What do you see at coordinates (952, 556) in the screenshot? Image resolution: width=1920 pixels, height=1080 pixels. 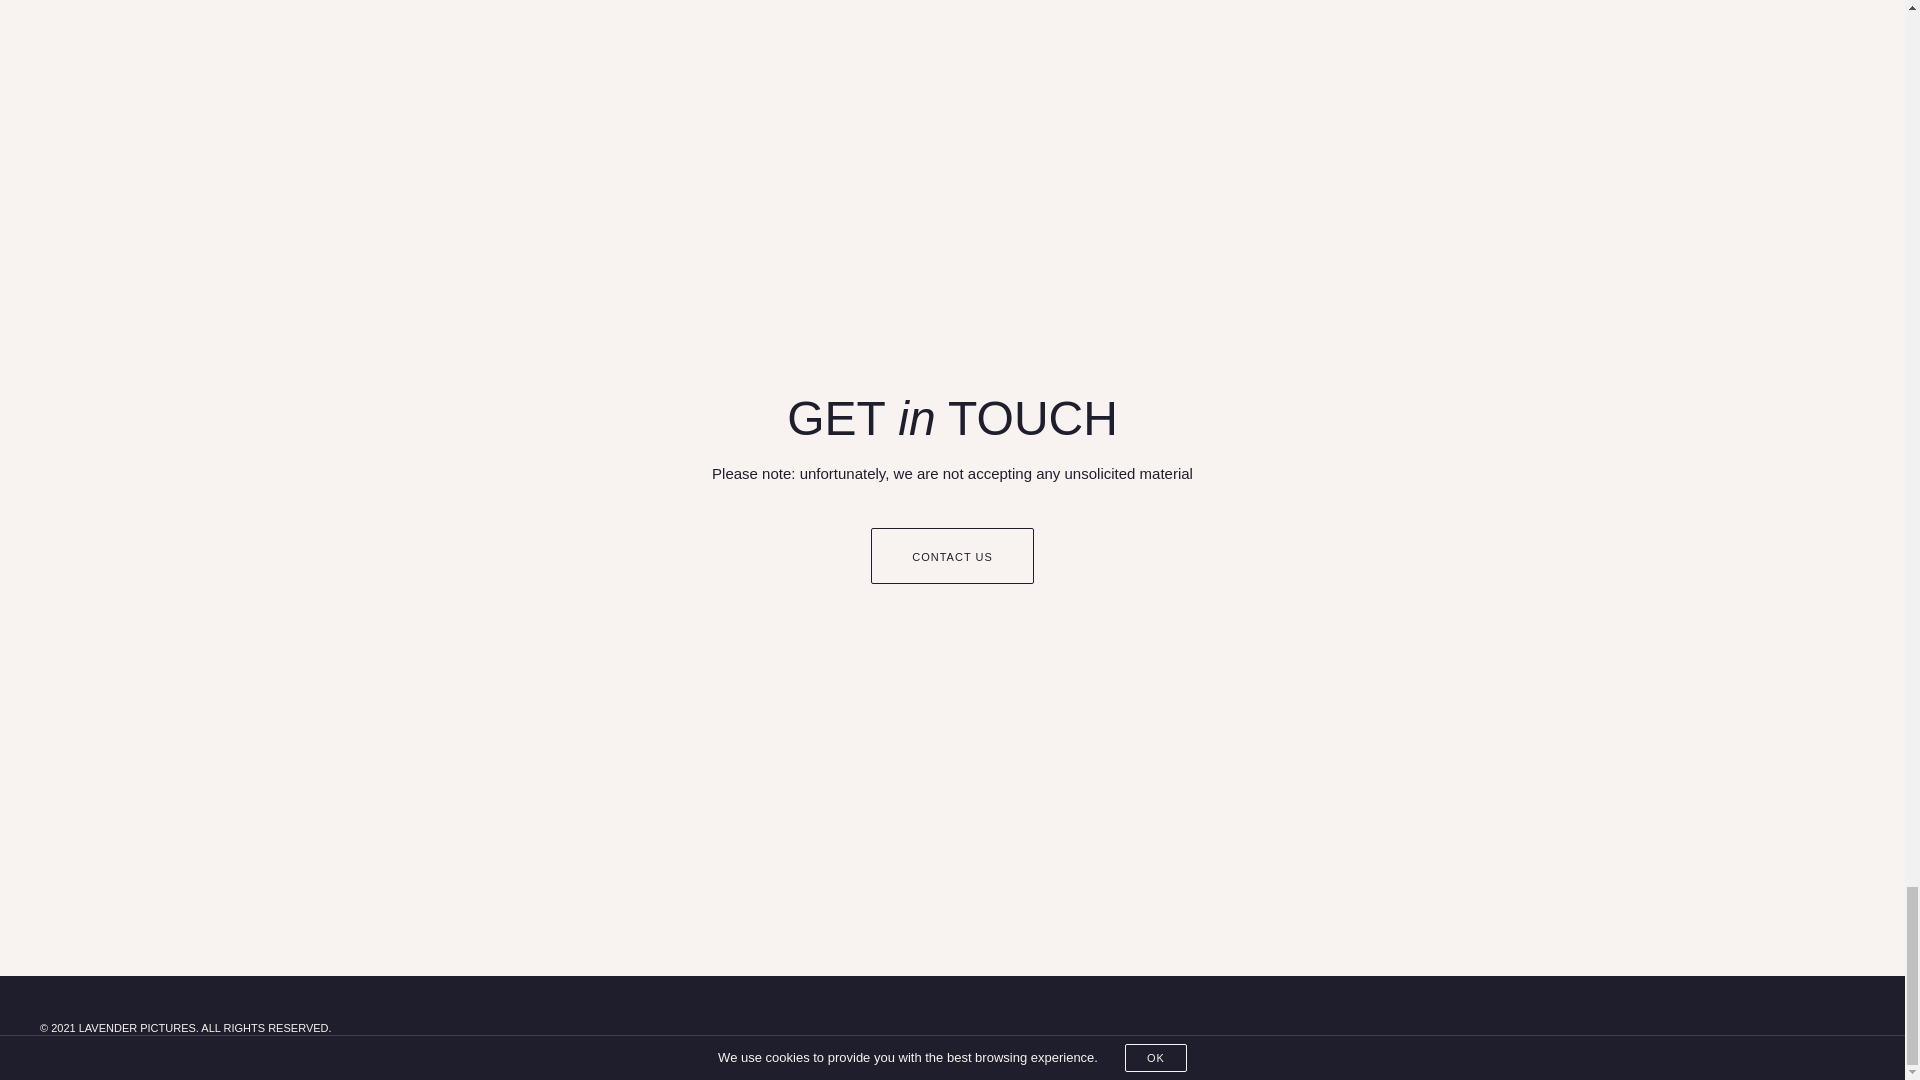 I see `CONTACT US` at bounding box center [952, 556].